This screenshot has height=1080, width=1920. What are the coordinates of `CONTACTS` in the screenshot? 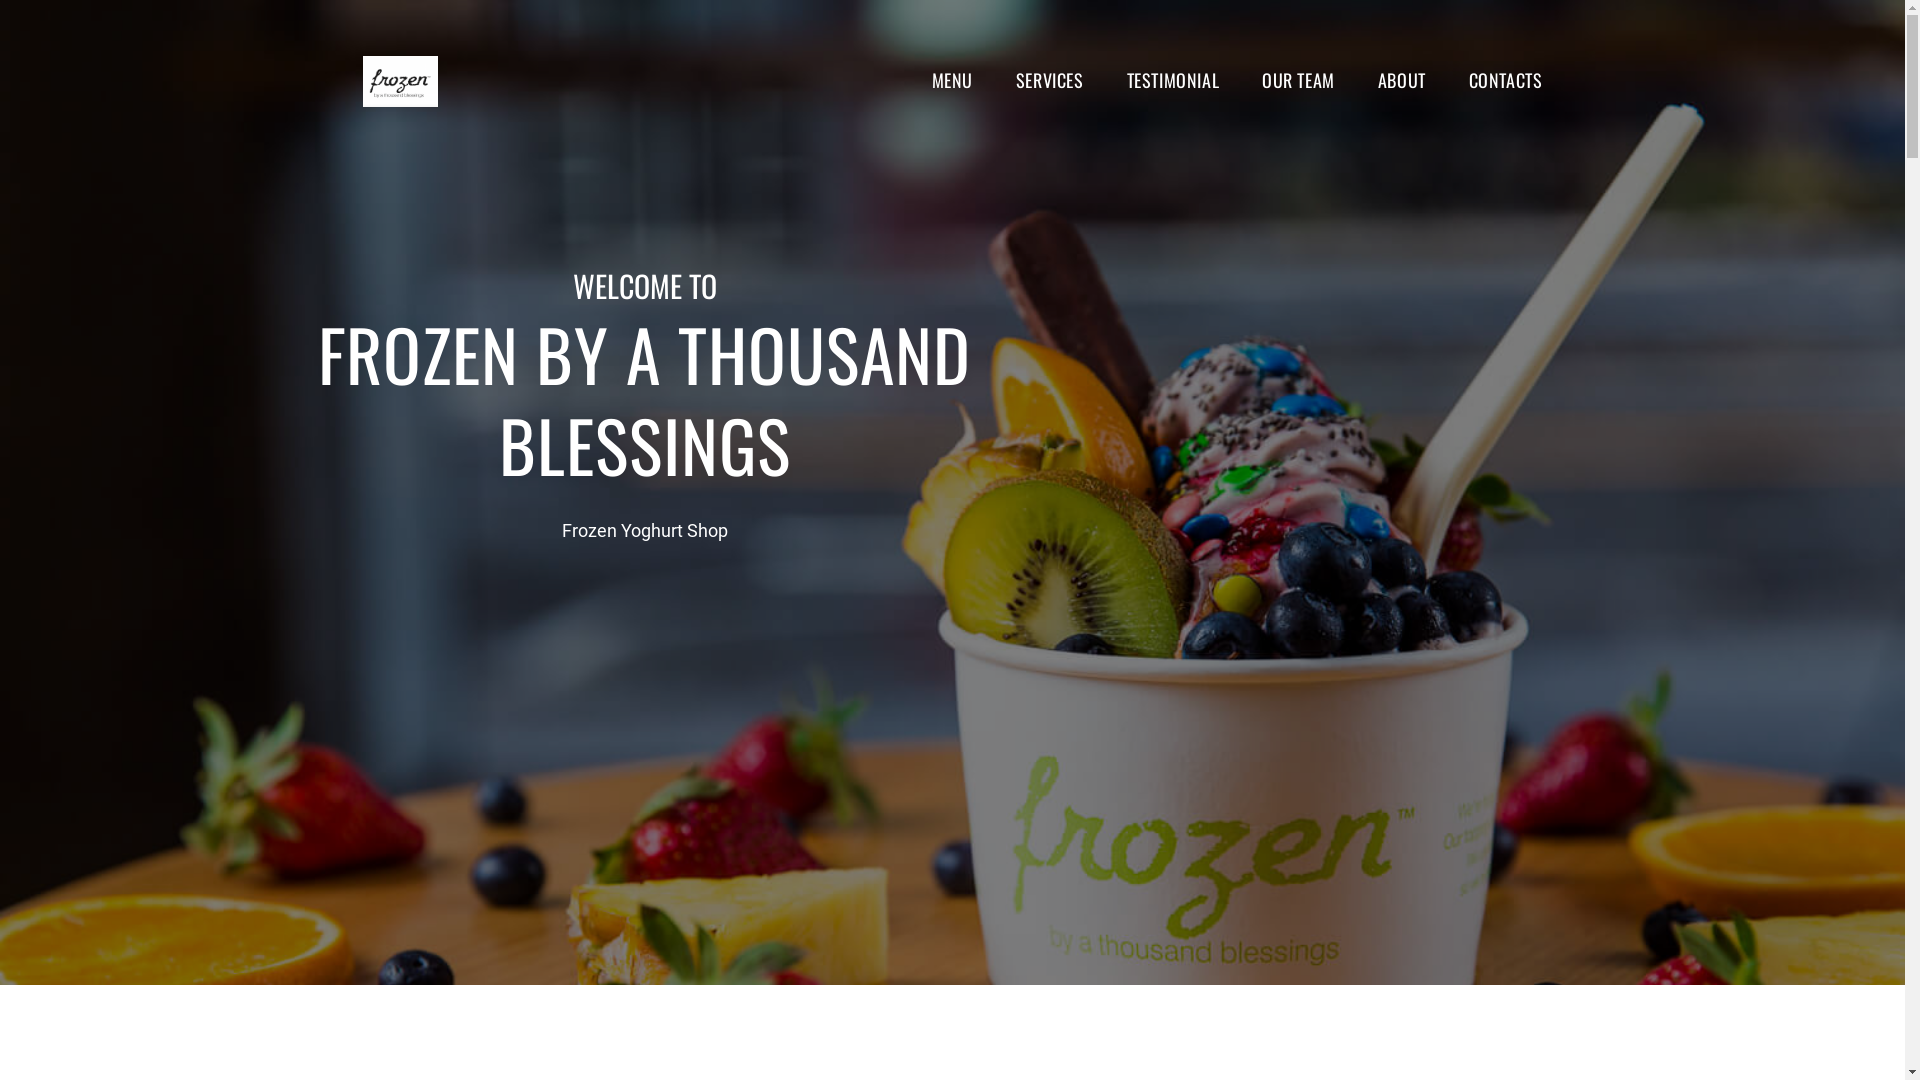 It's located at (1506, 80).